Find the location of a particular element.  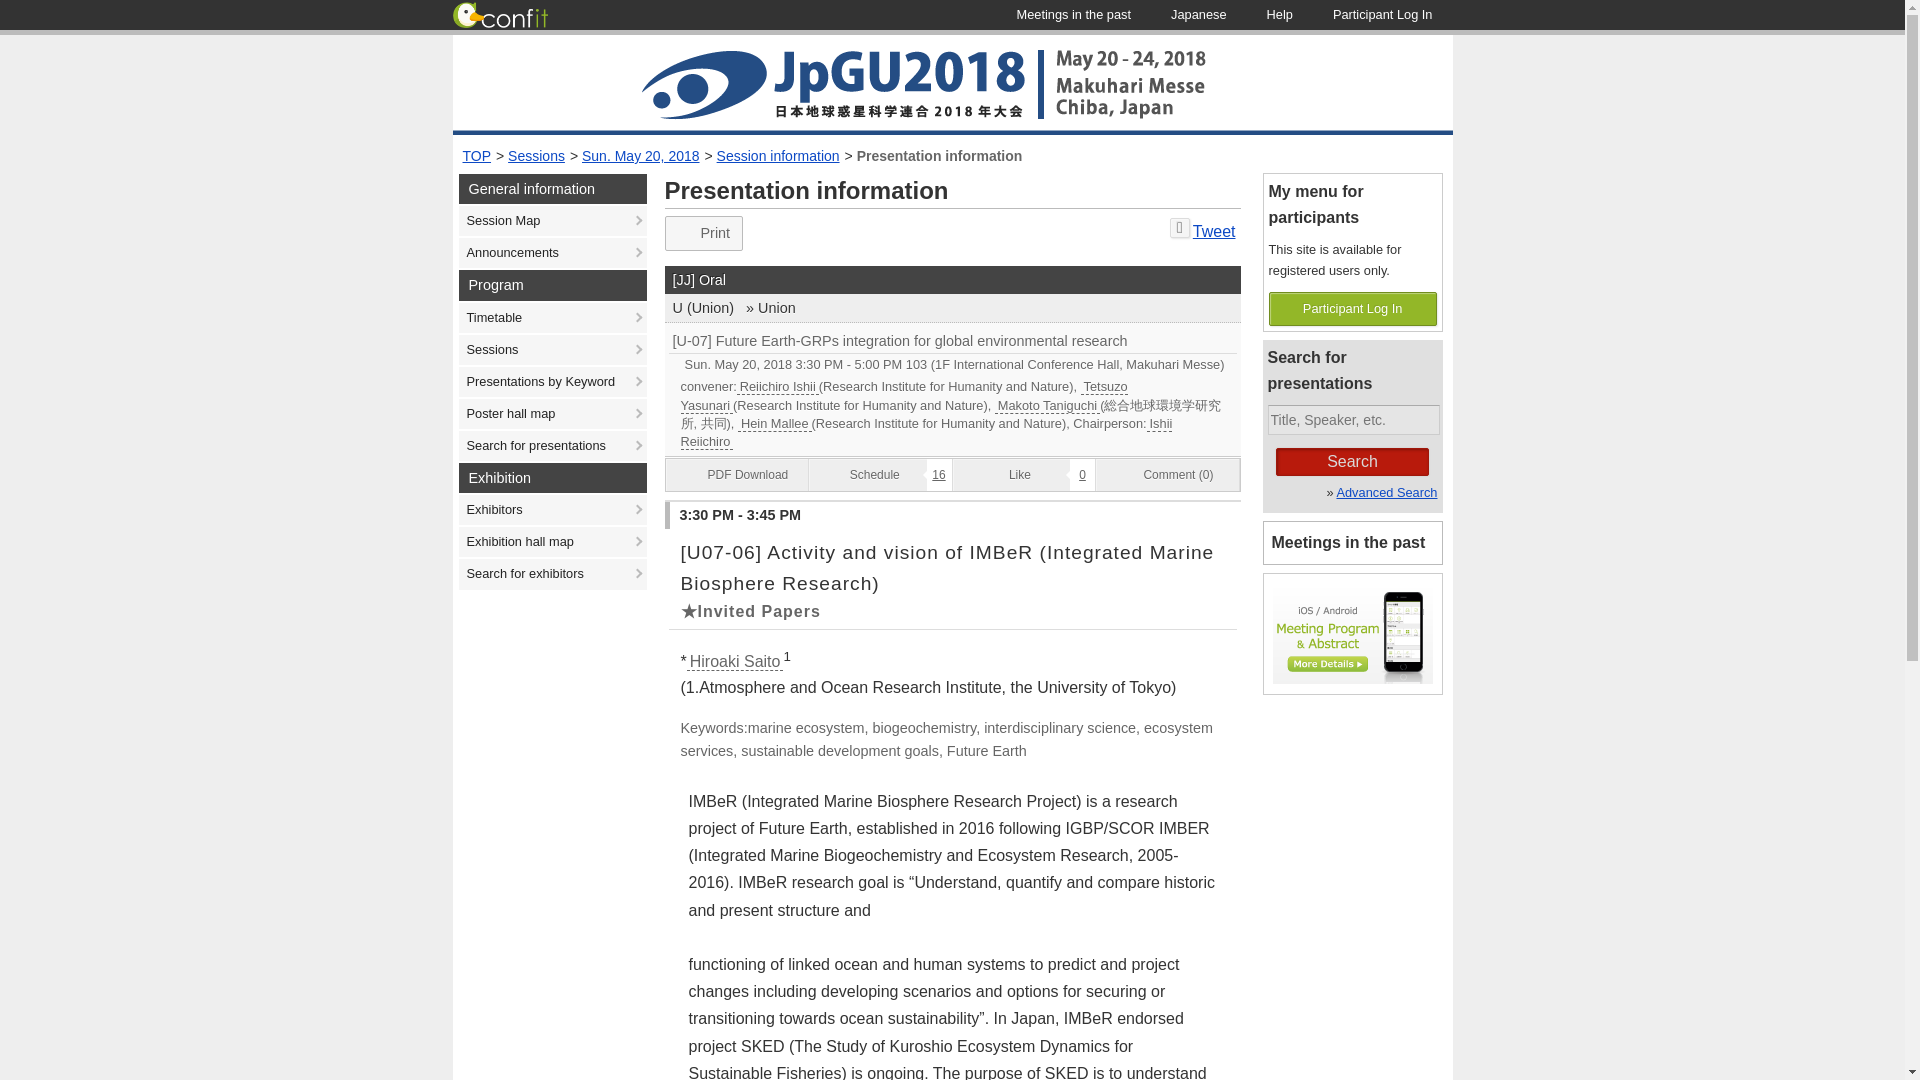

Sessions is located at coordinates (536, 156).